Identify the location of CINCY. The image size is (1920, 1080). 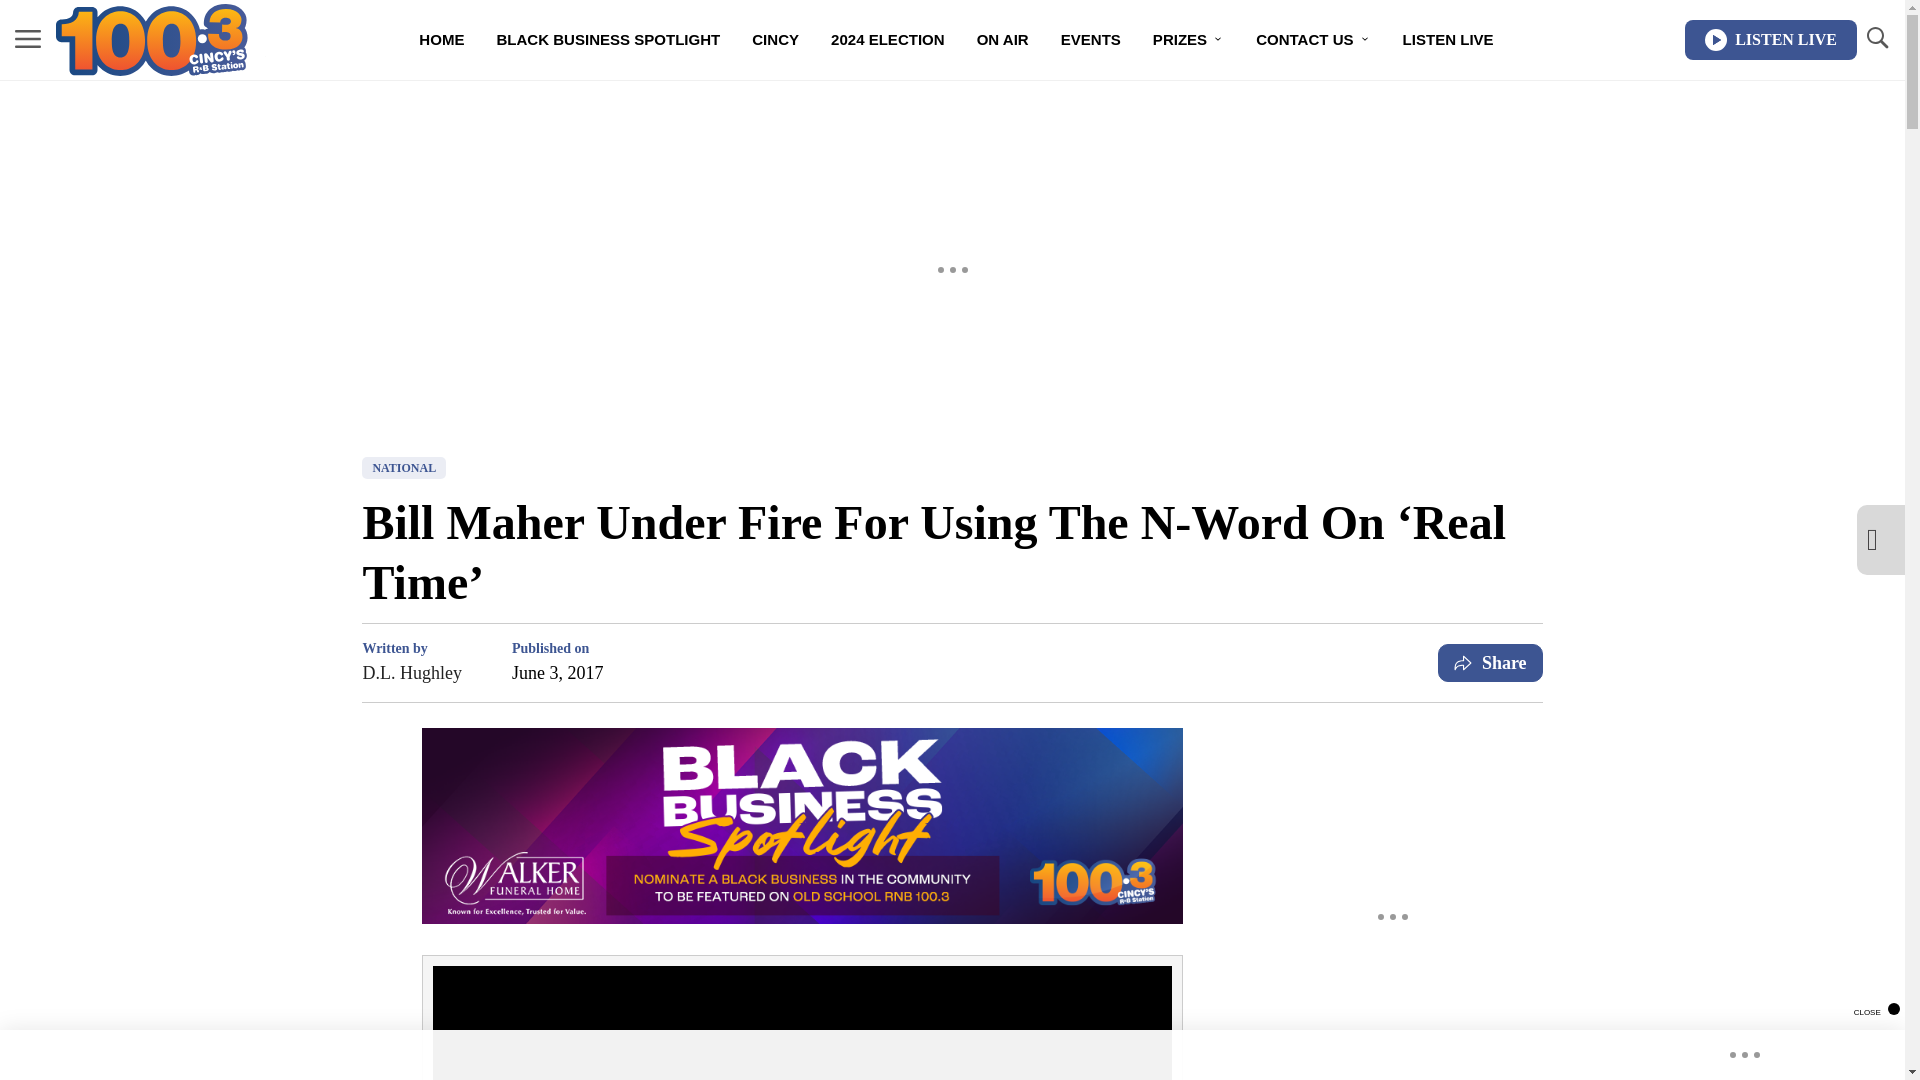
(774, 40).